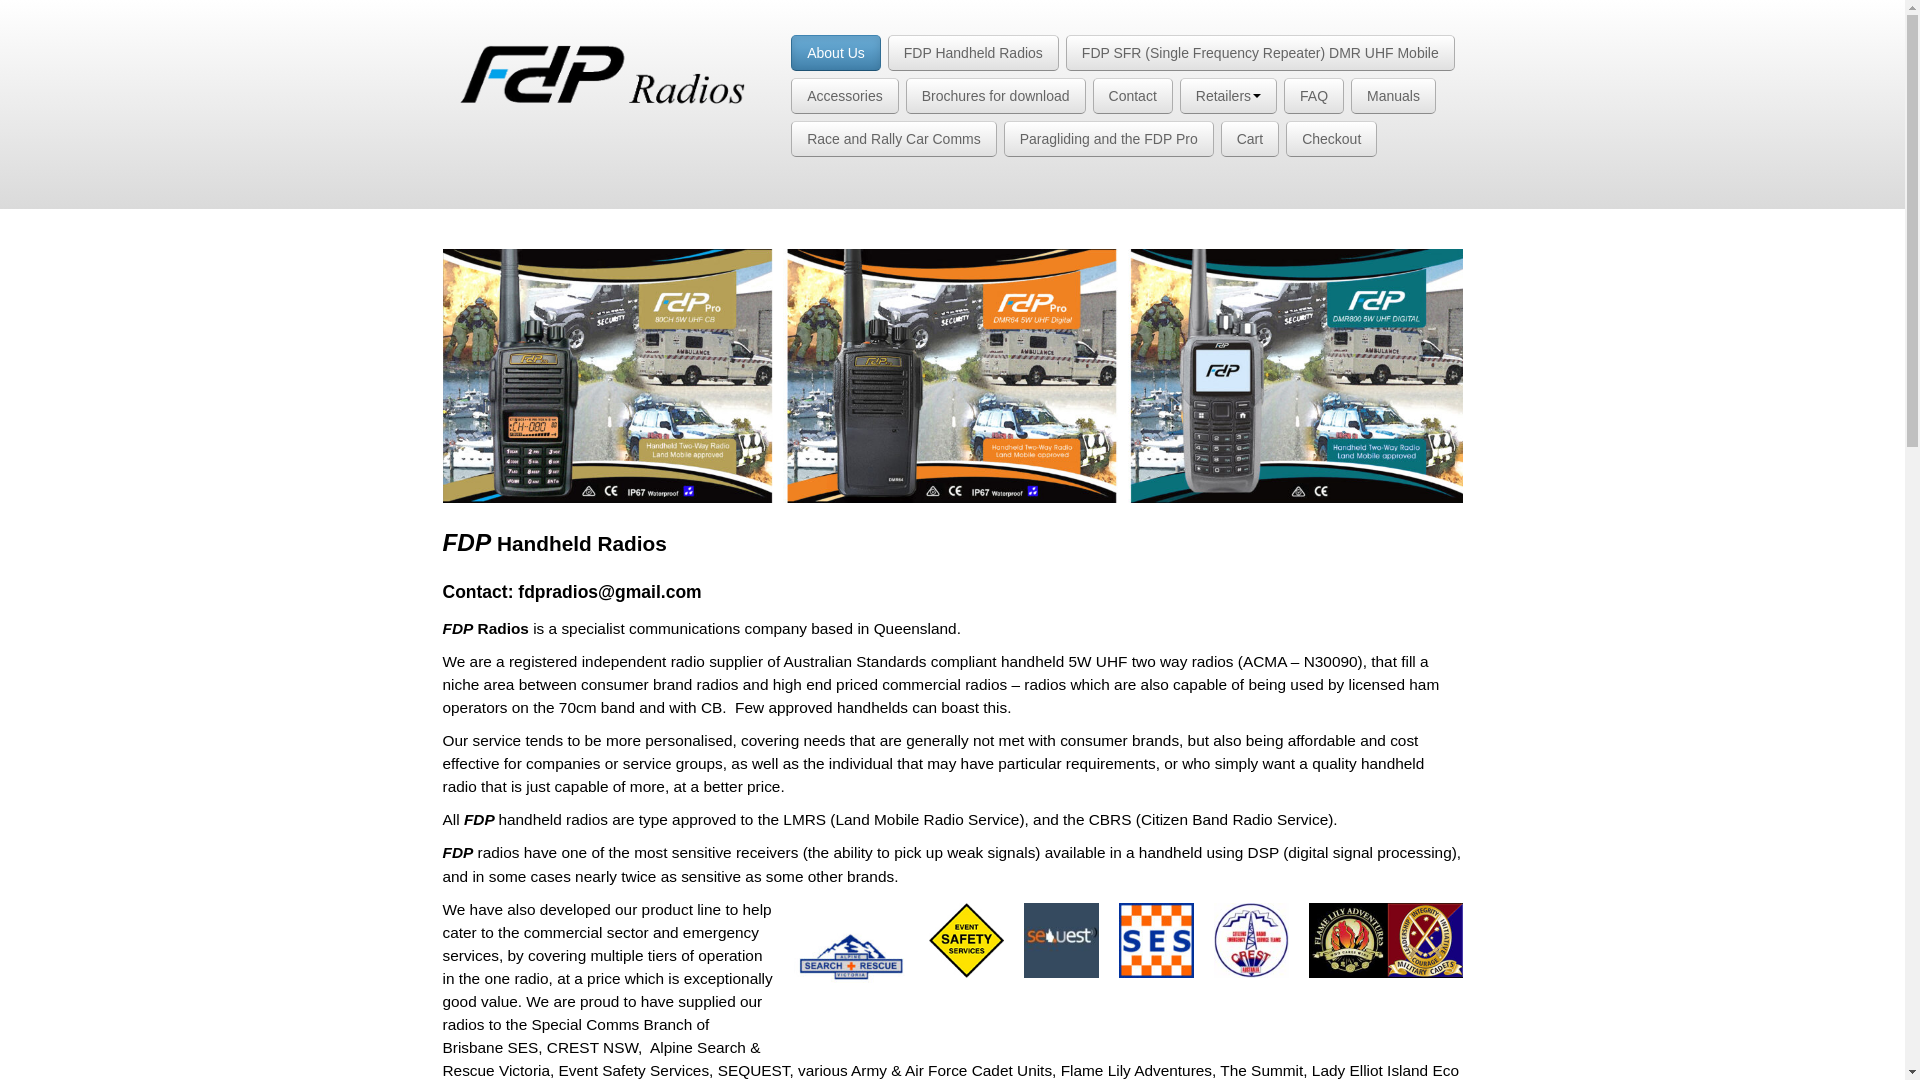  What do you see at coordinates (1228, 96) in the screenshot?
I see `Retailers` at bounding box center [1228, 96].